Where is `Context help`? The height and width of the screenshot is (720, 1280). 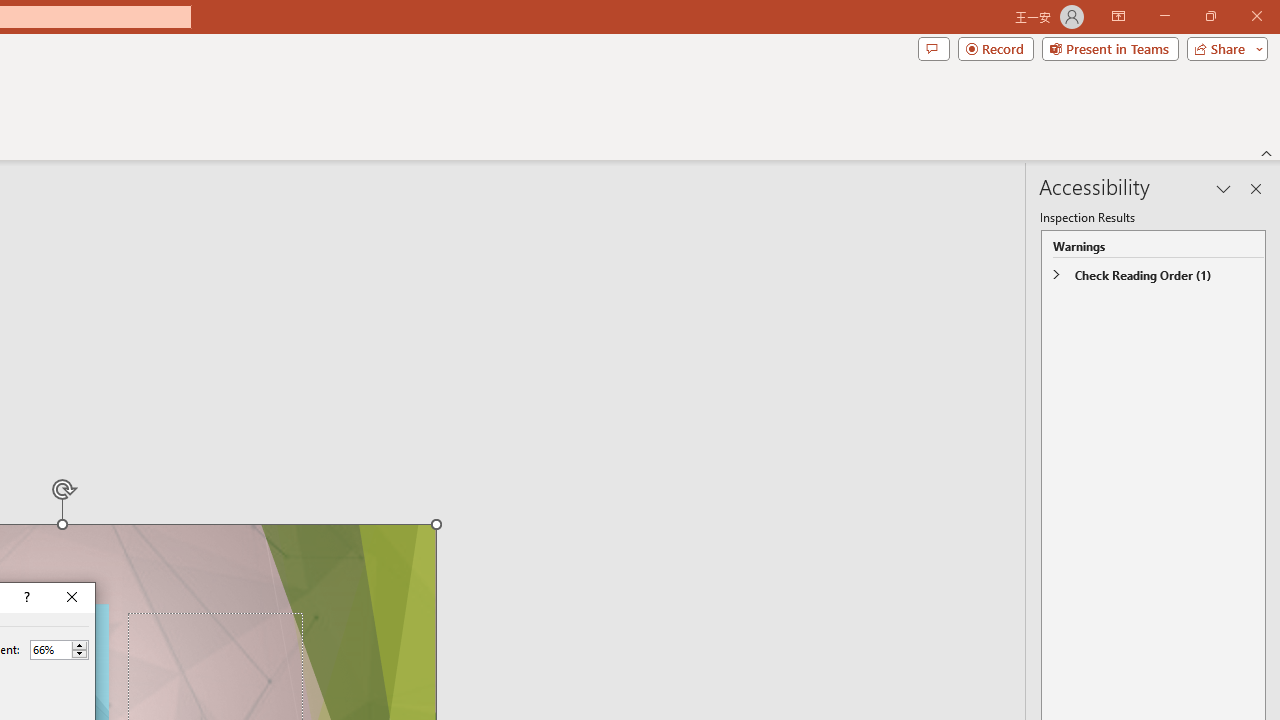
Context help is located at coordinates (25, 598).